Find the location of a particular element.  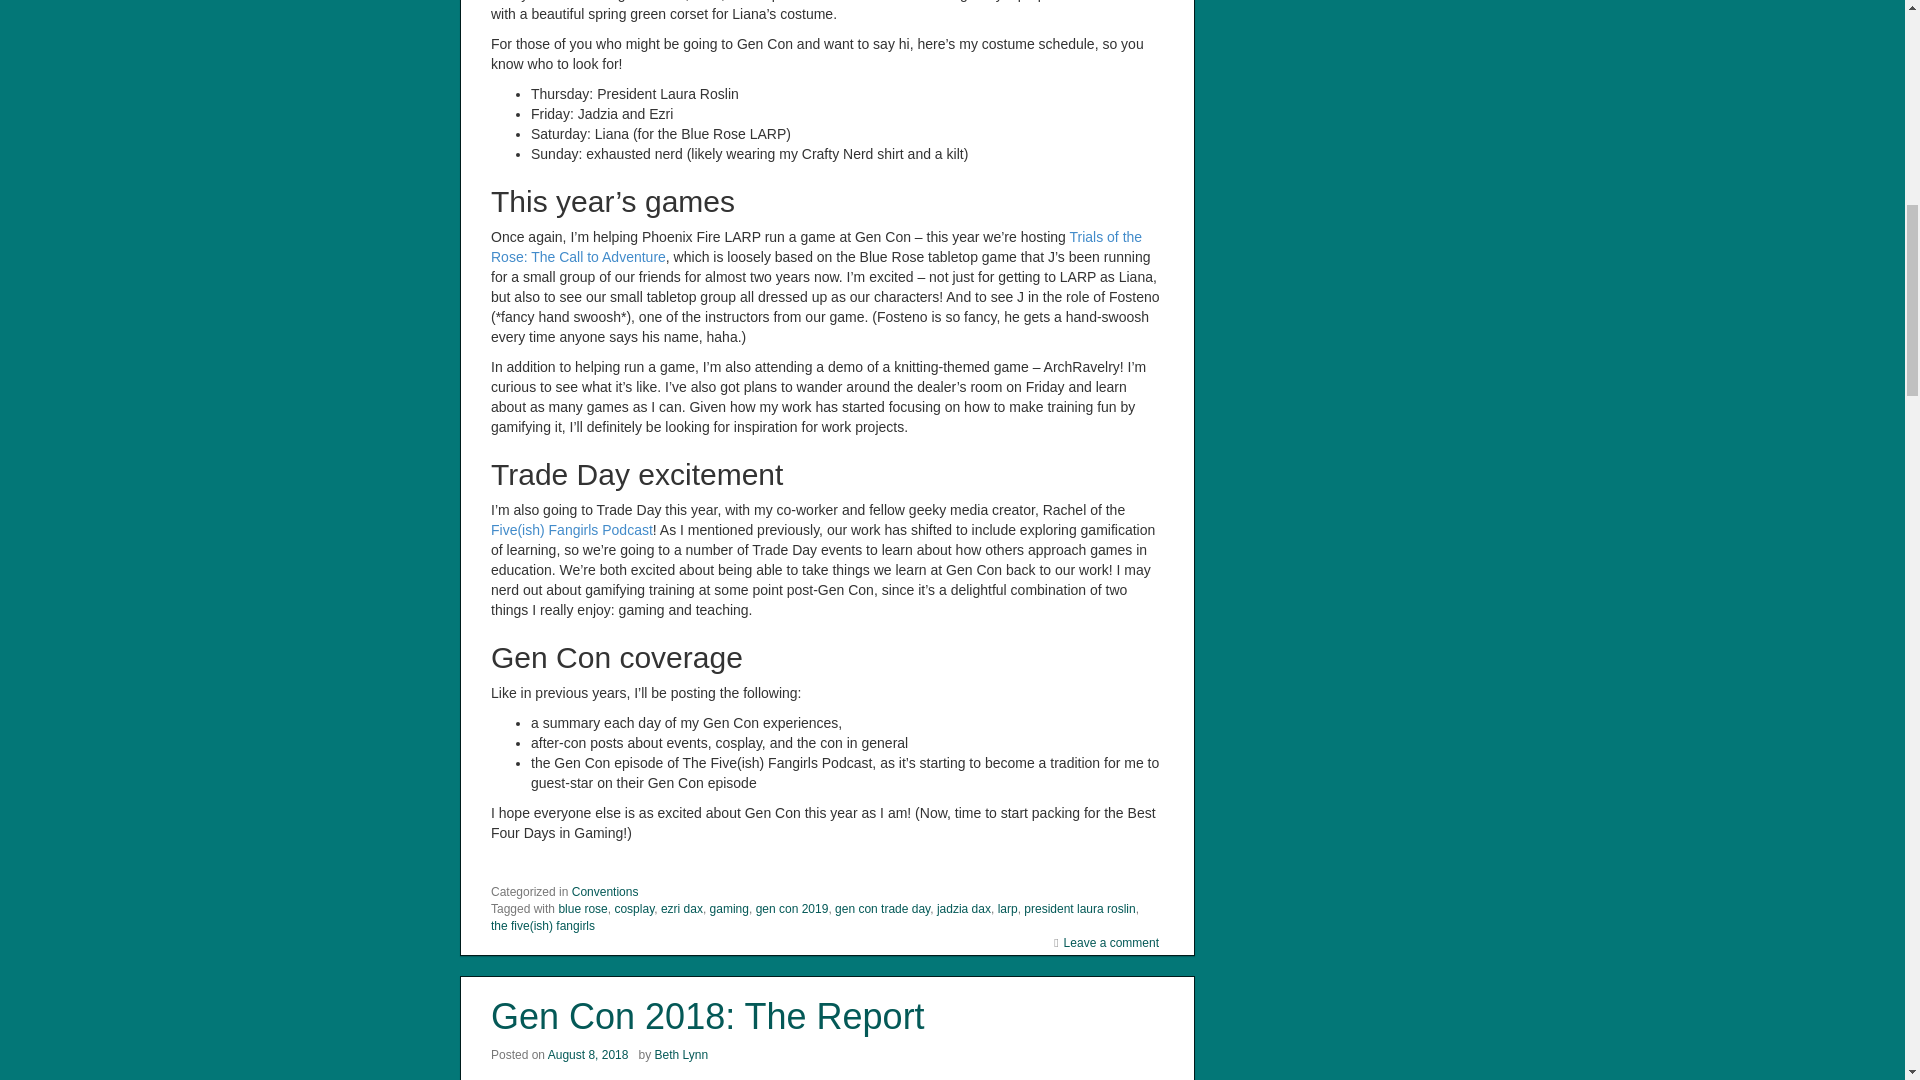

larp is located at coordinates (1008, 908).